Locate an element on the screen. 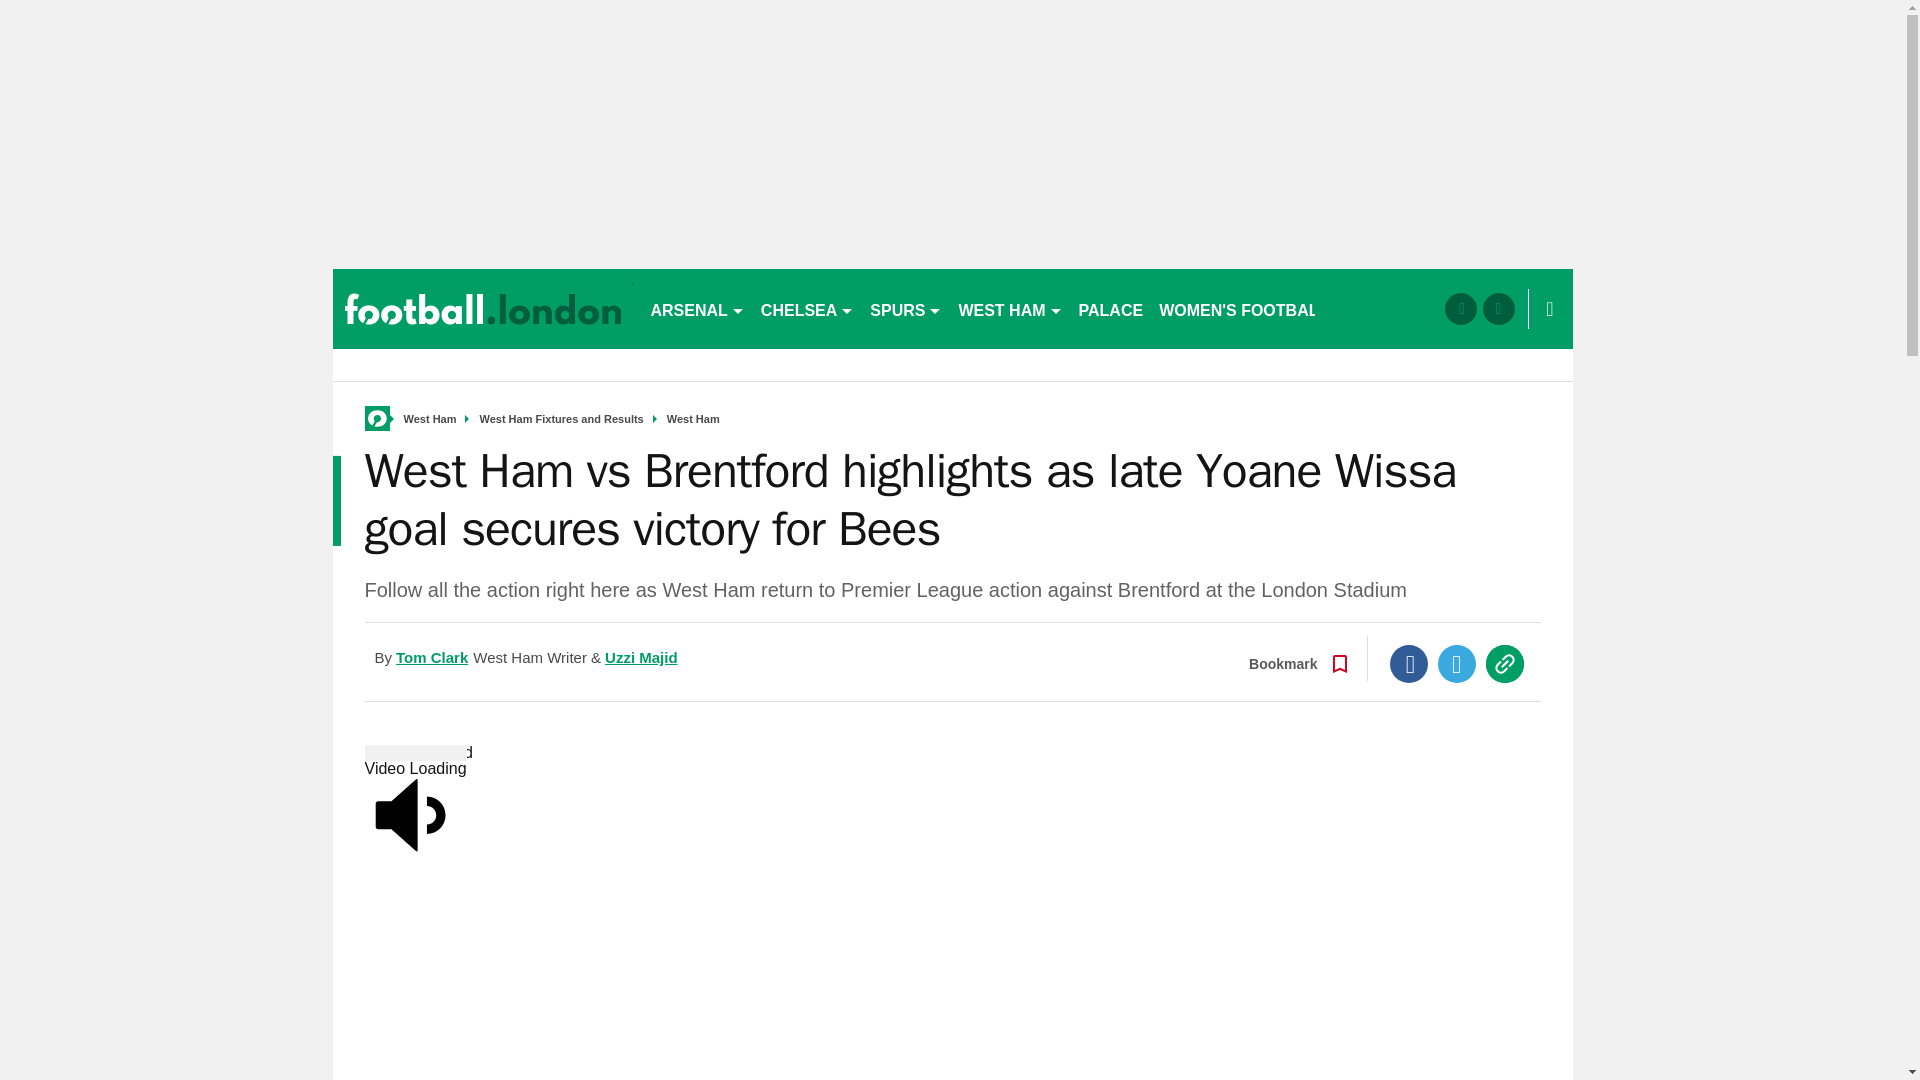 The width and height of the screenshot is (1920, 1080). WEST HAM is located at coordinates (1010, 308).